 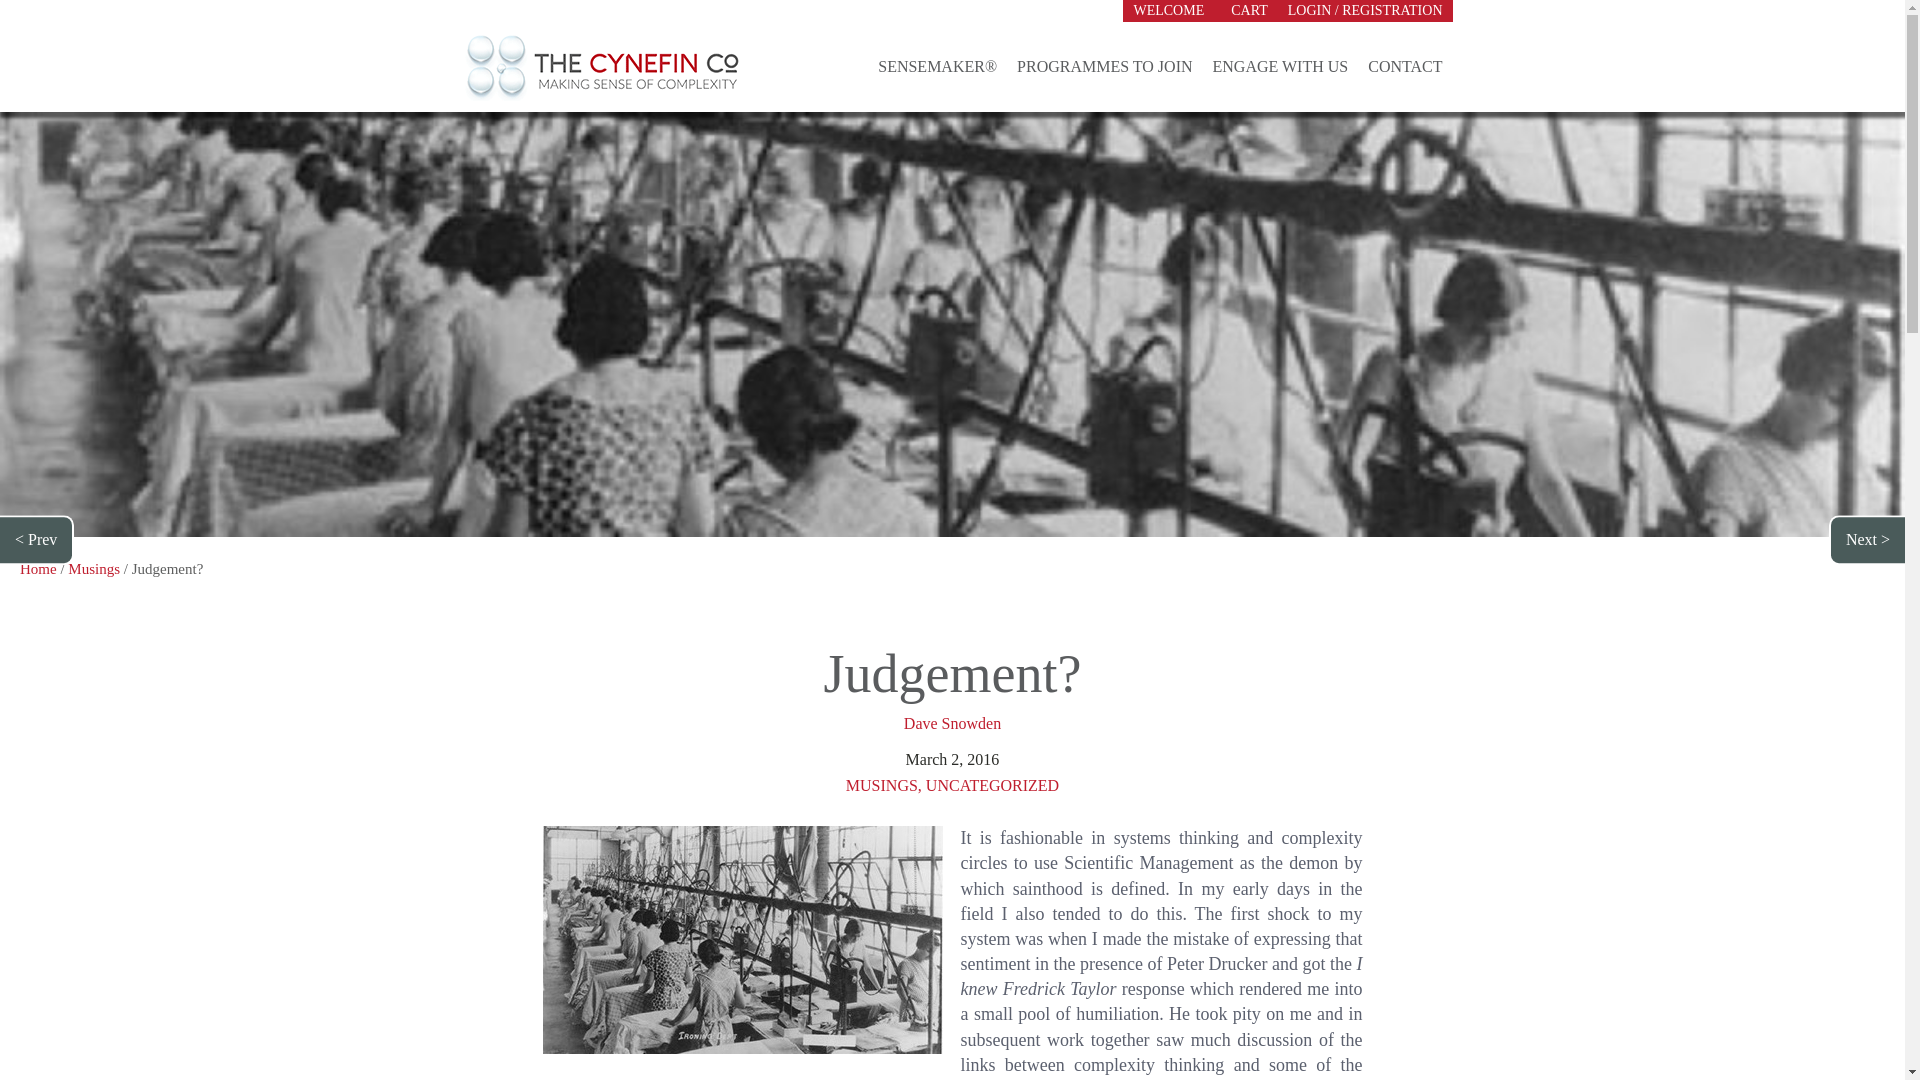 I want to click on PROGRAMMES TO JOIN, so click(x=1104, y=68).